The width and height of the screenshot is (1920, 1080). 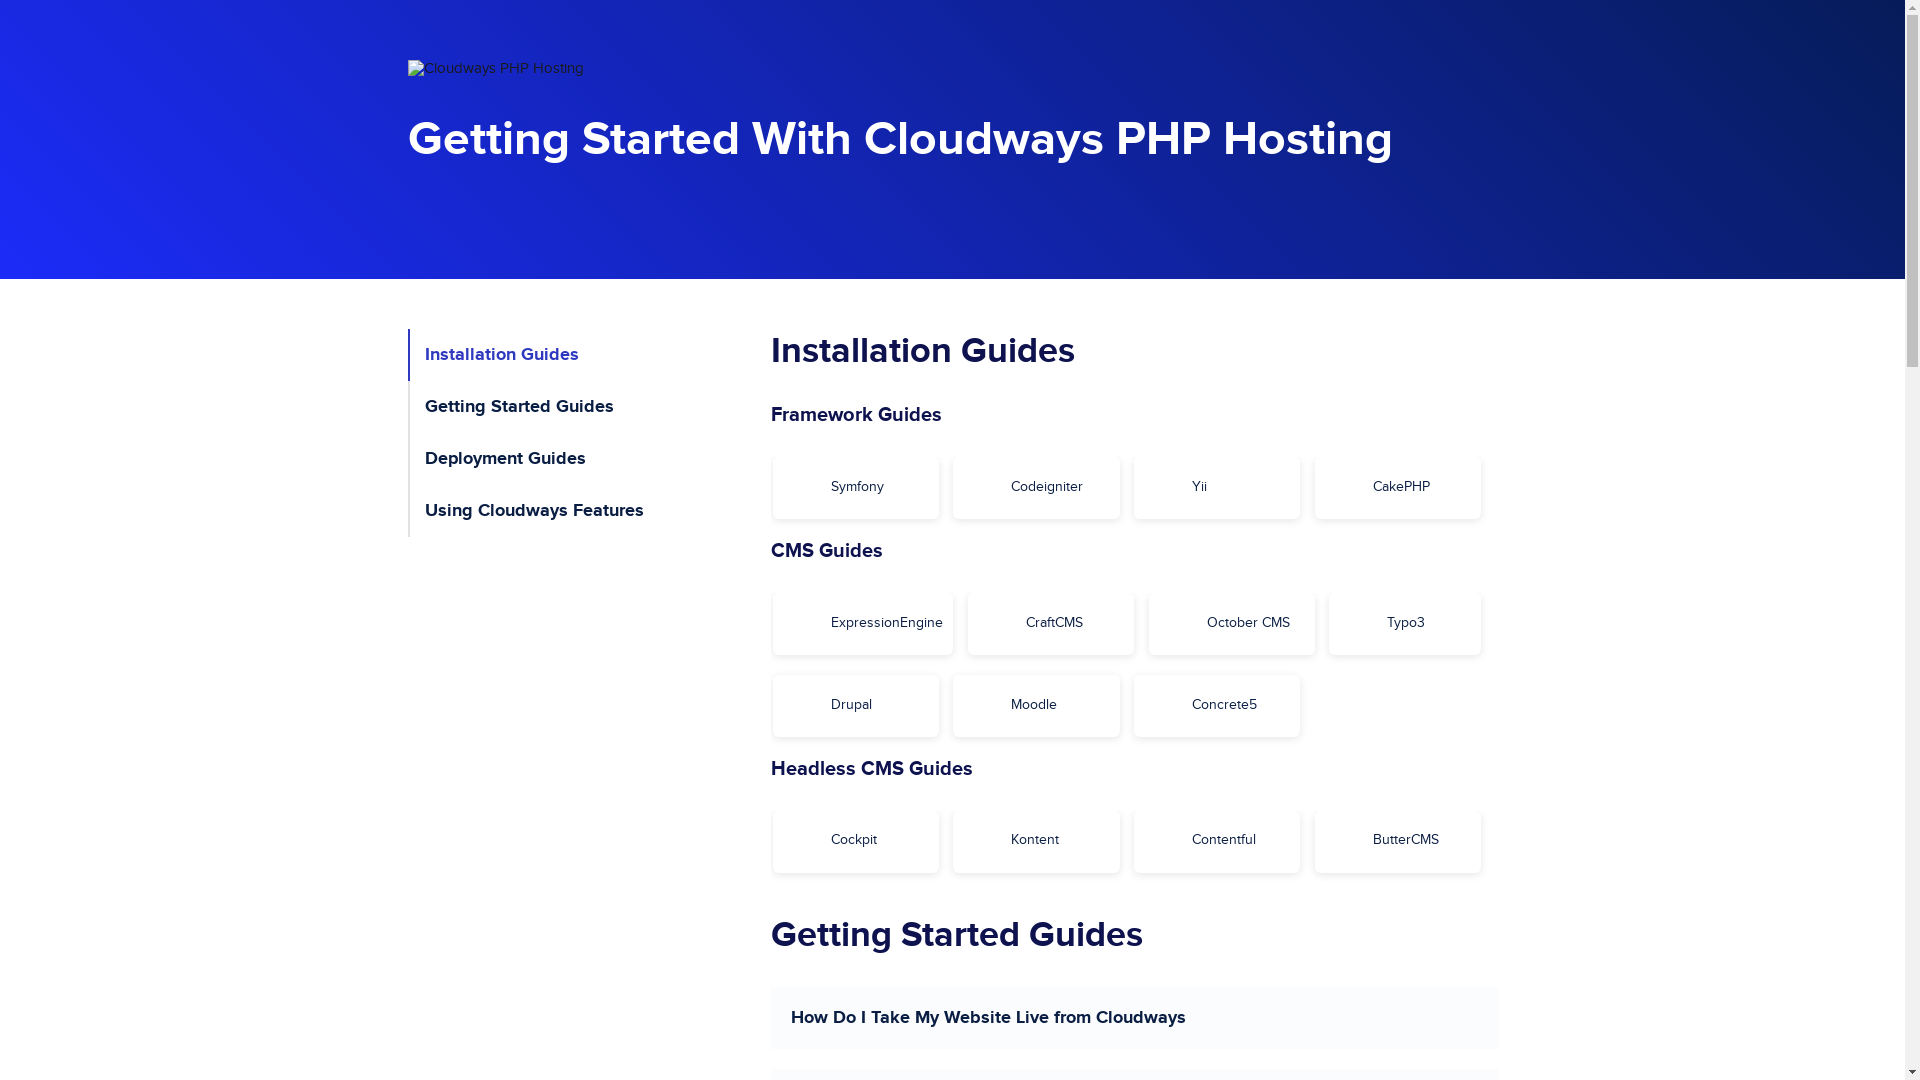 I want to click on Contentful, so click(x=1217, y=840).